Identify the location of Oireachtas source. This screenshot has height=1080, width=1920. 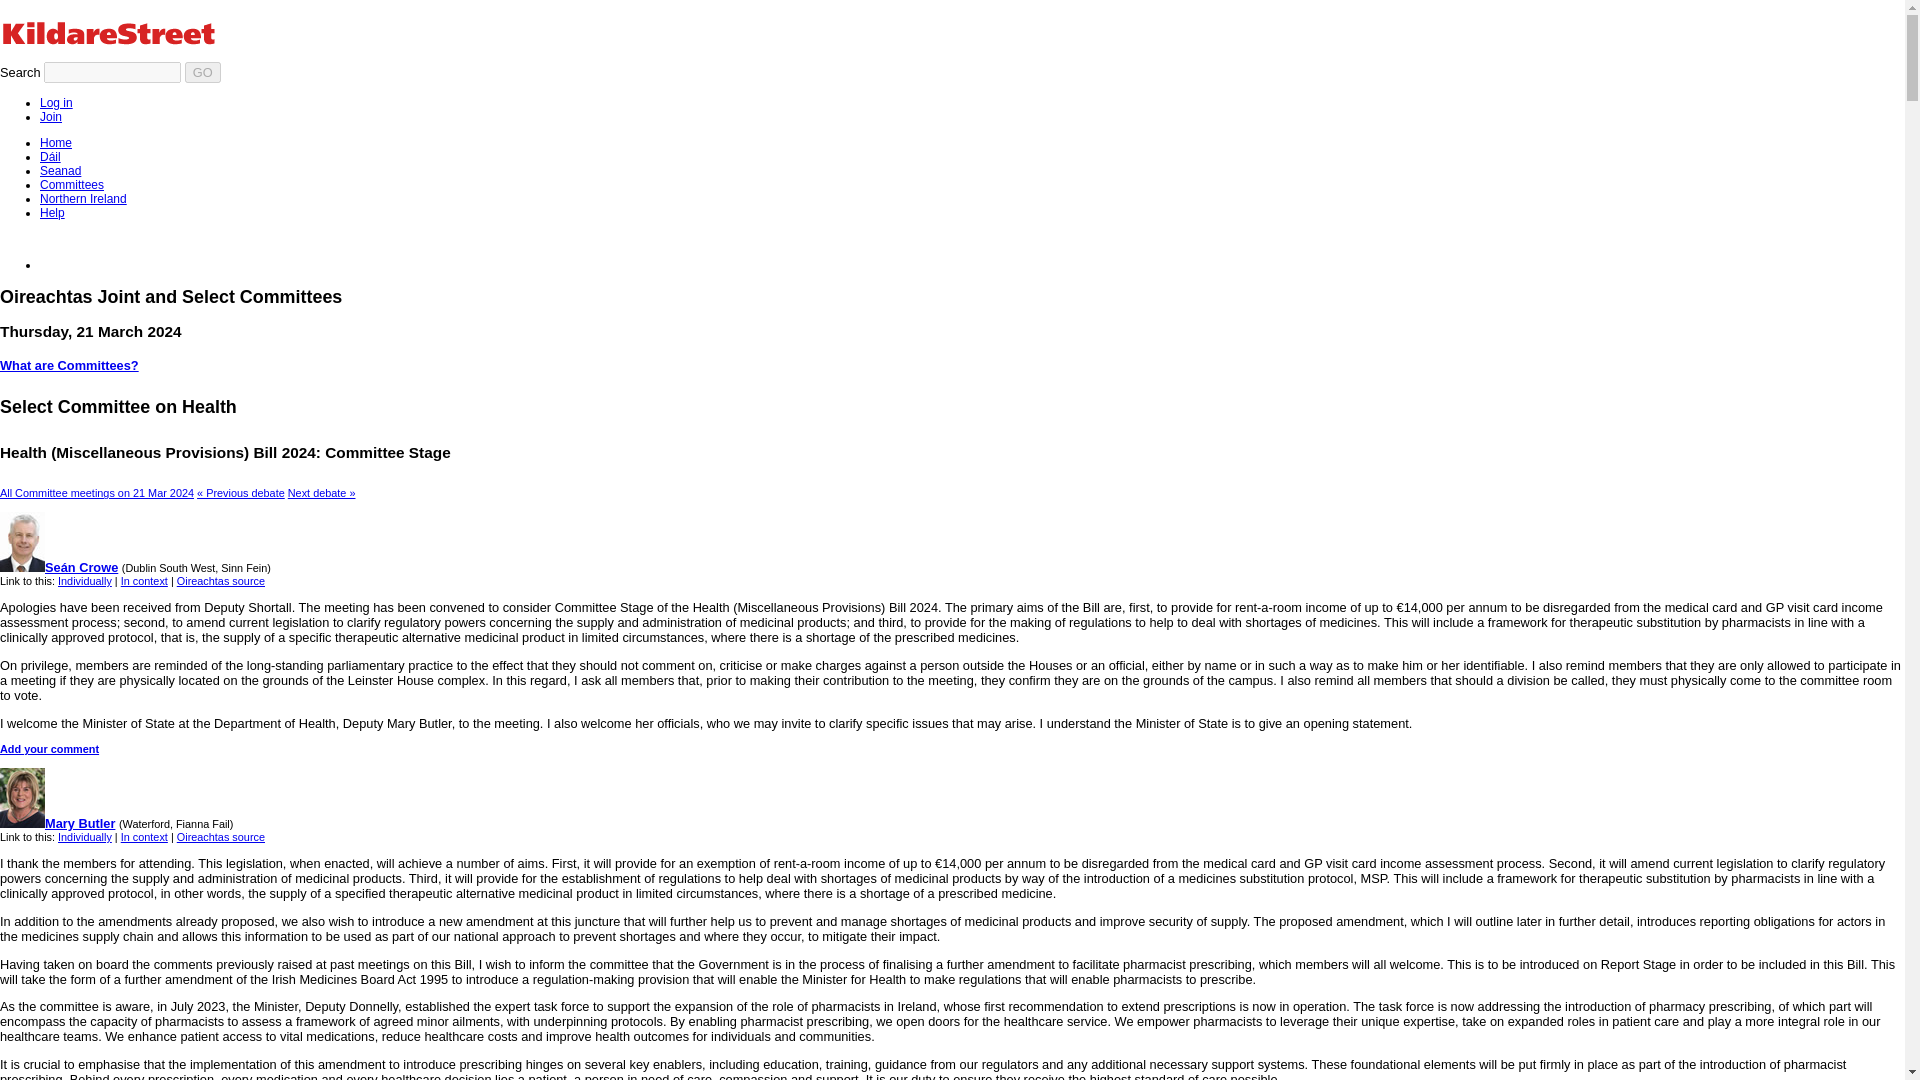
(220, 580).